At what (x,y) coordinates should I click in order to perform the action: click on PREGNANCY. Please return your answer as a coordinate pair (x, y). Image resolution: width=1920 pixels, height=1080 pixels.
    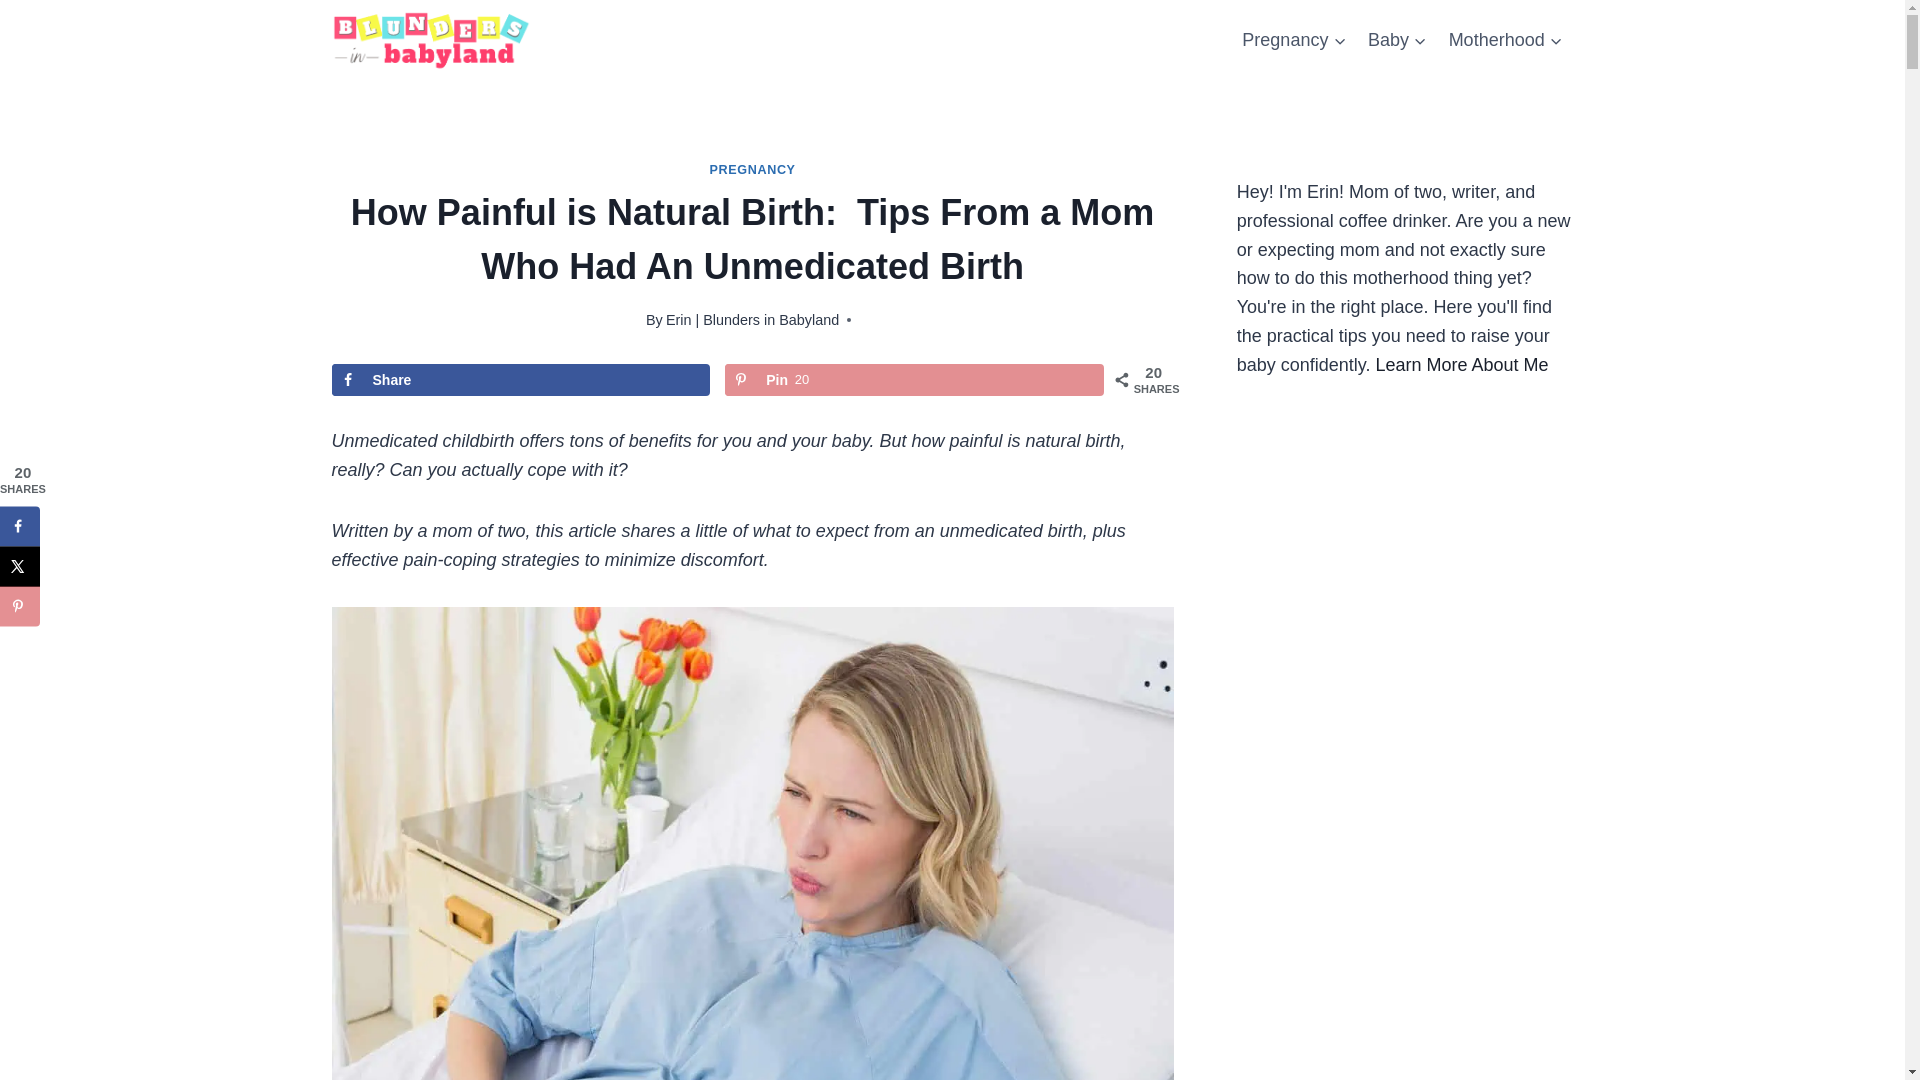
    Looking at the image, I should click on (753, 170).